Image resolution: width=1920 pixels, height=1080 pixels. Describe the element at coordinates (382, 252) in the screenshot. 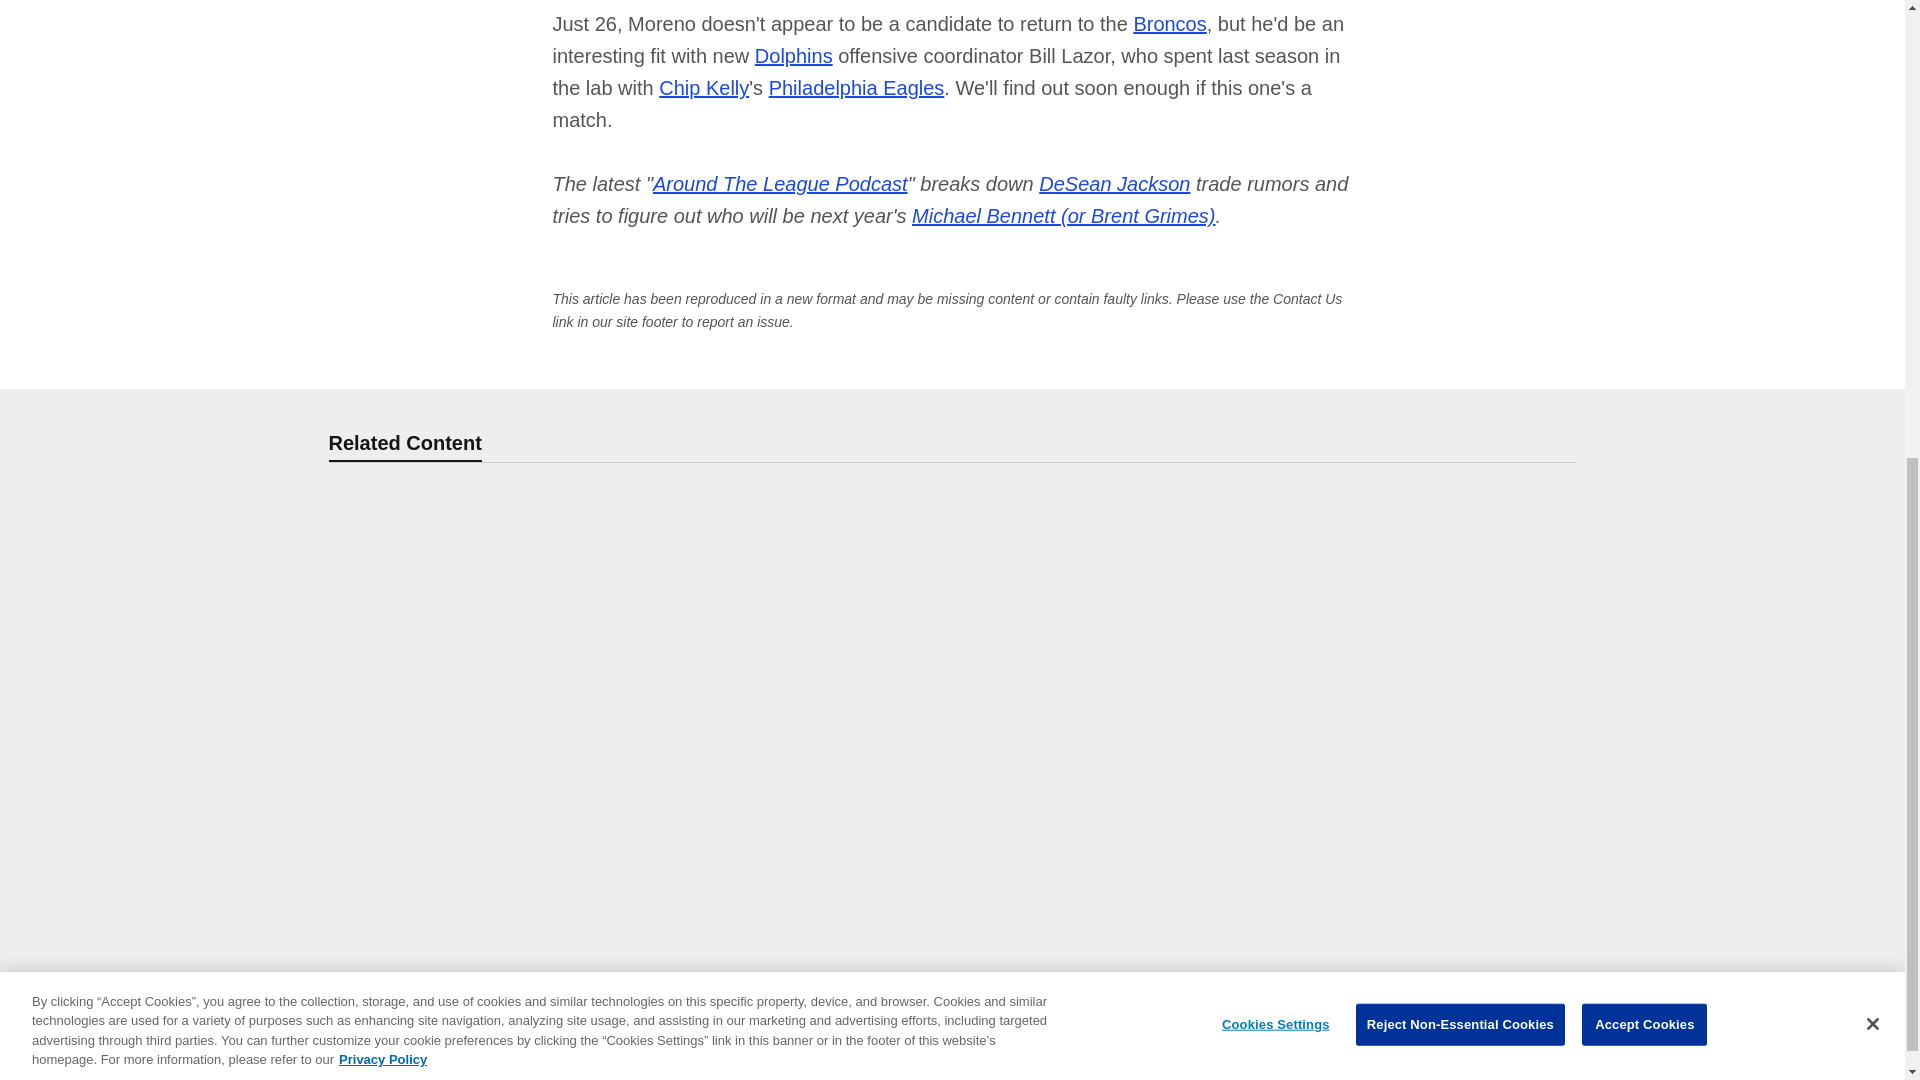

I see `Privacy Policy` at that location.